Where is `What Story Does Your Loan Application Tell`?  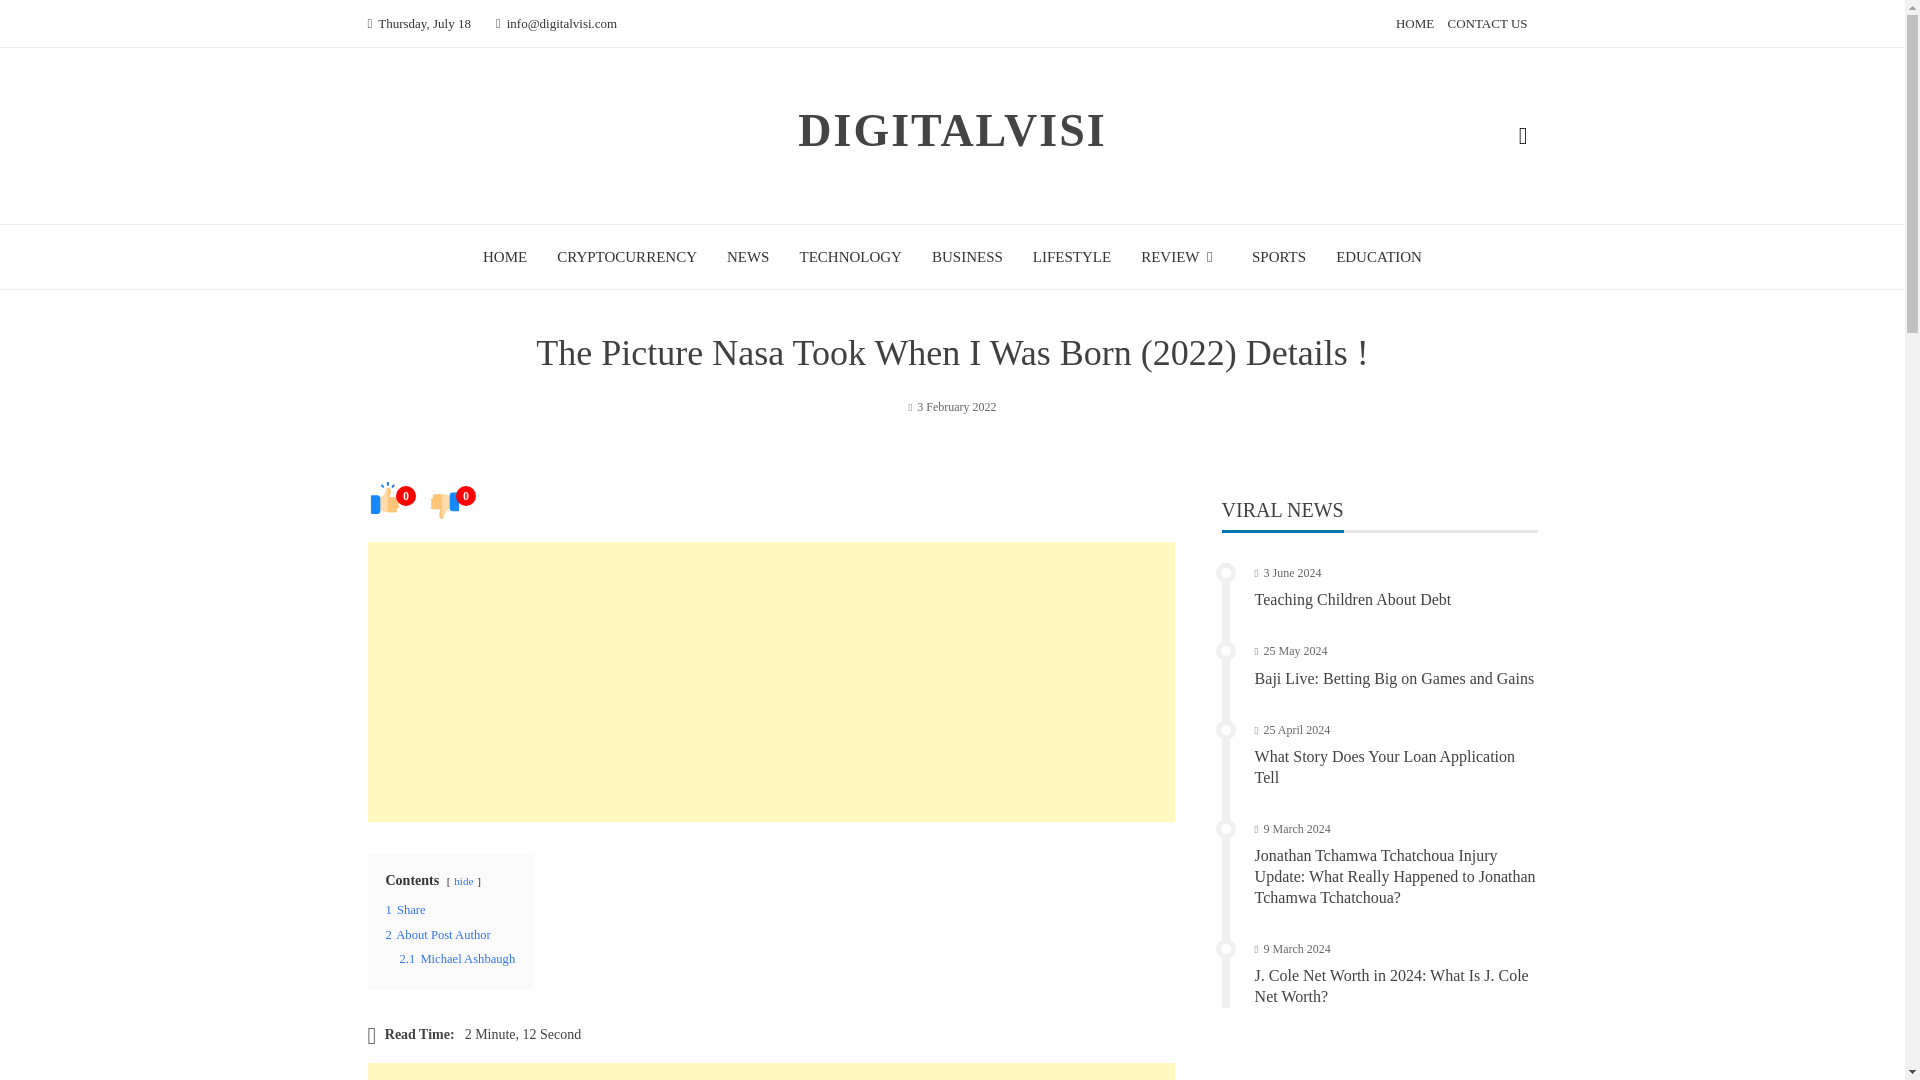
What Story Does Your Loan Application Tell is located at coordinates (1384, 767).